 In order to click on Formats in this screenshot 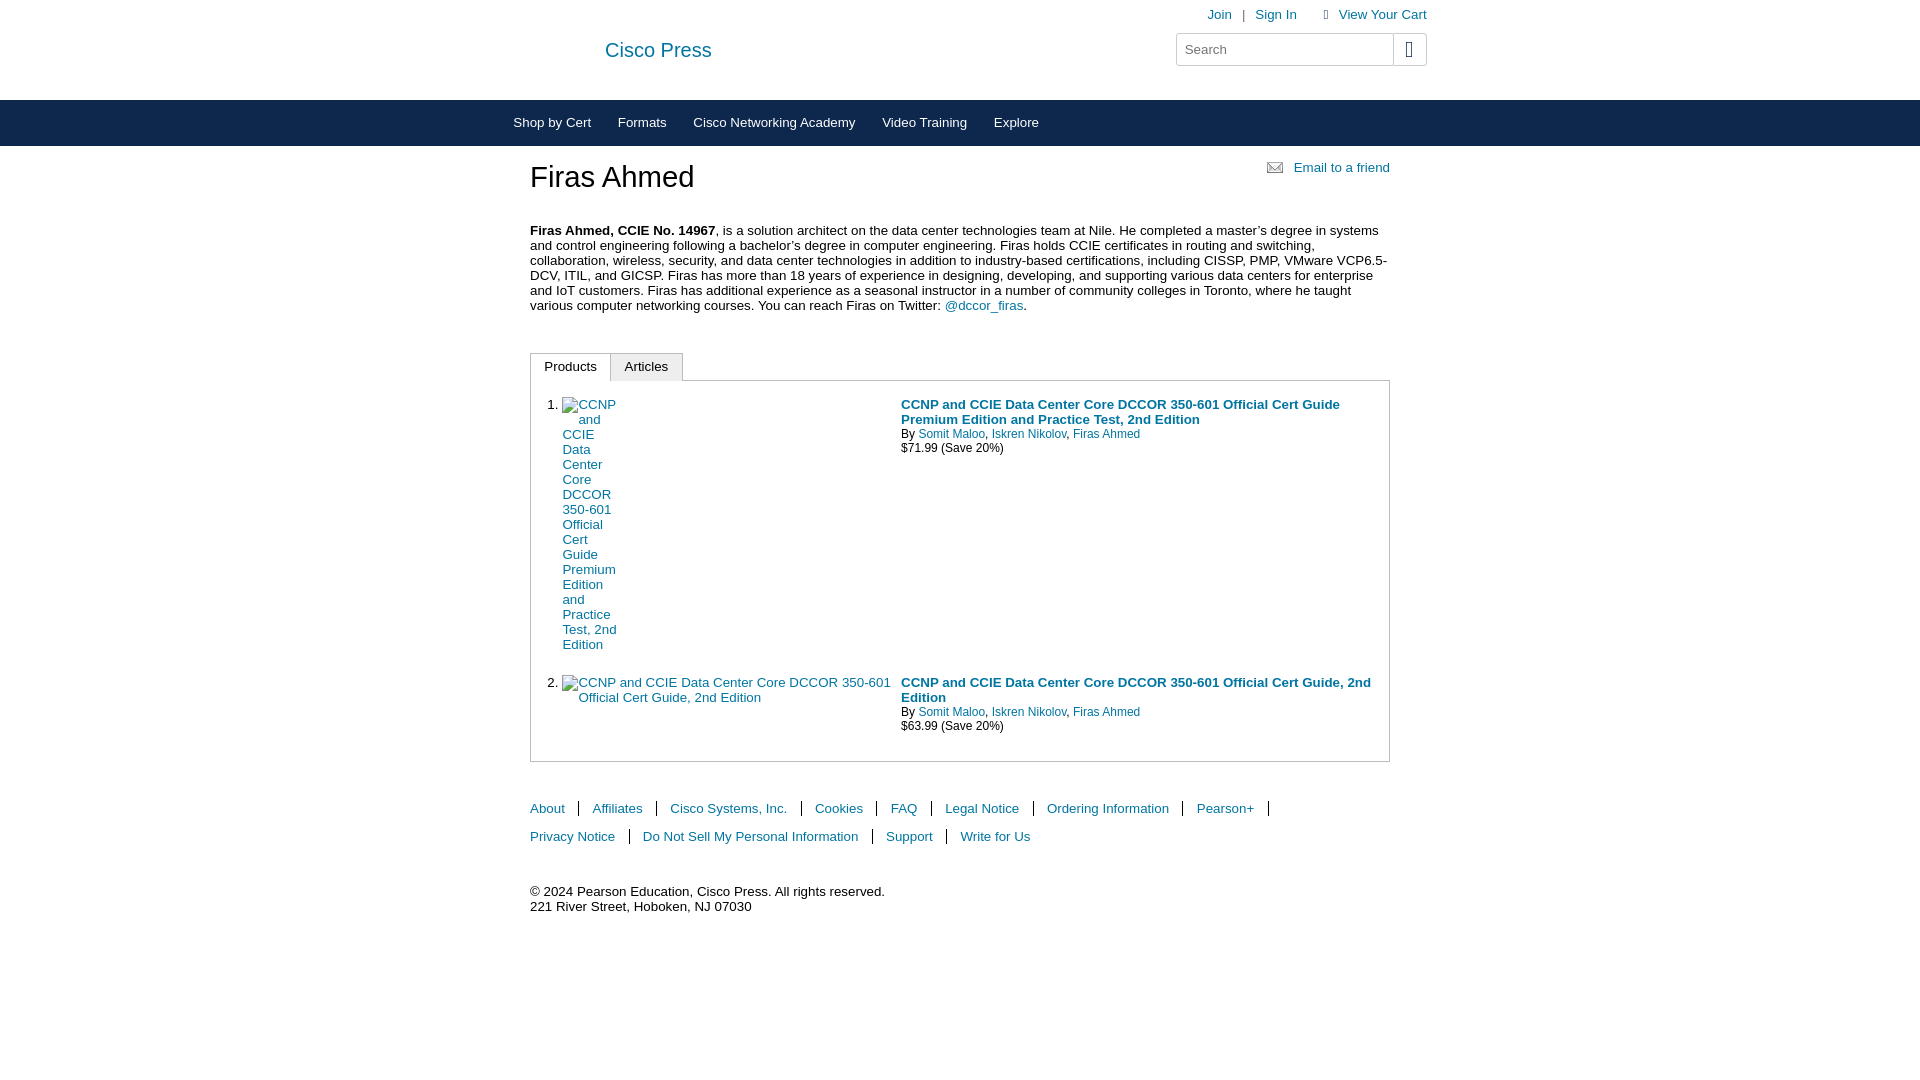, I will do `click(642, 122)`.